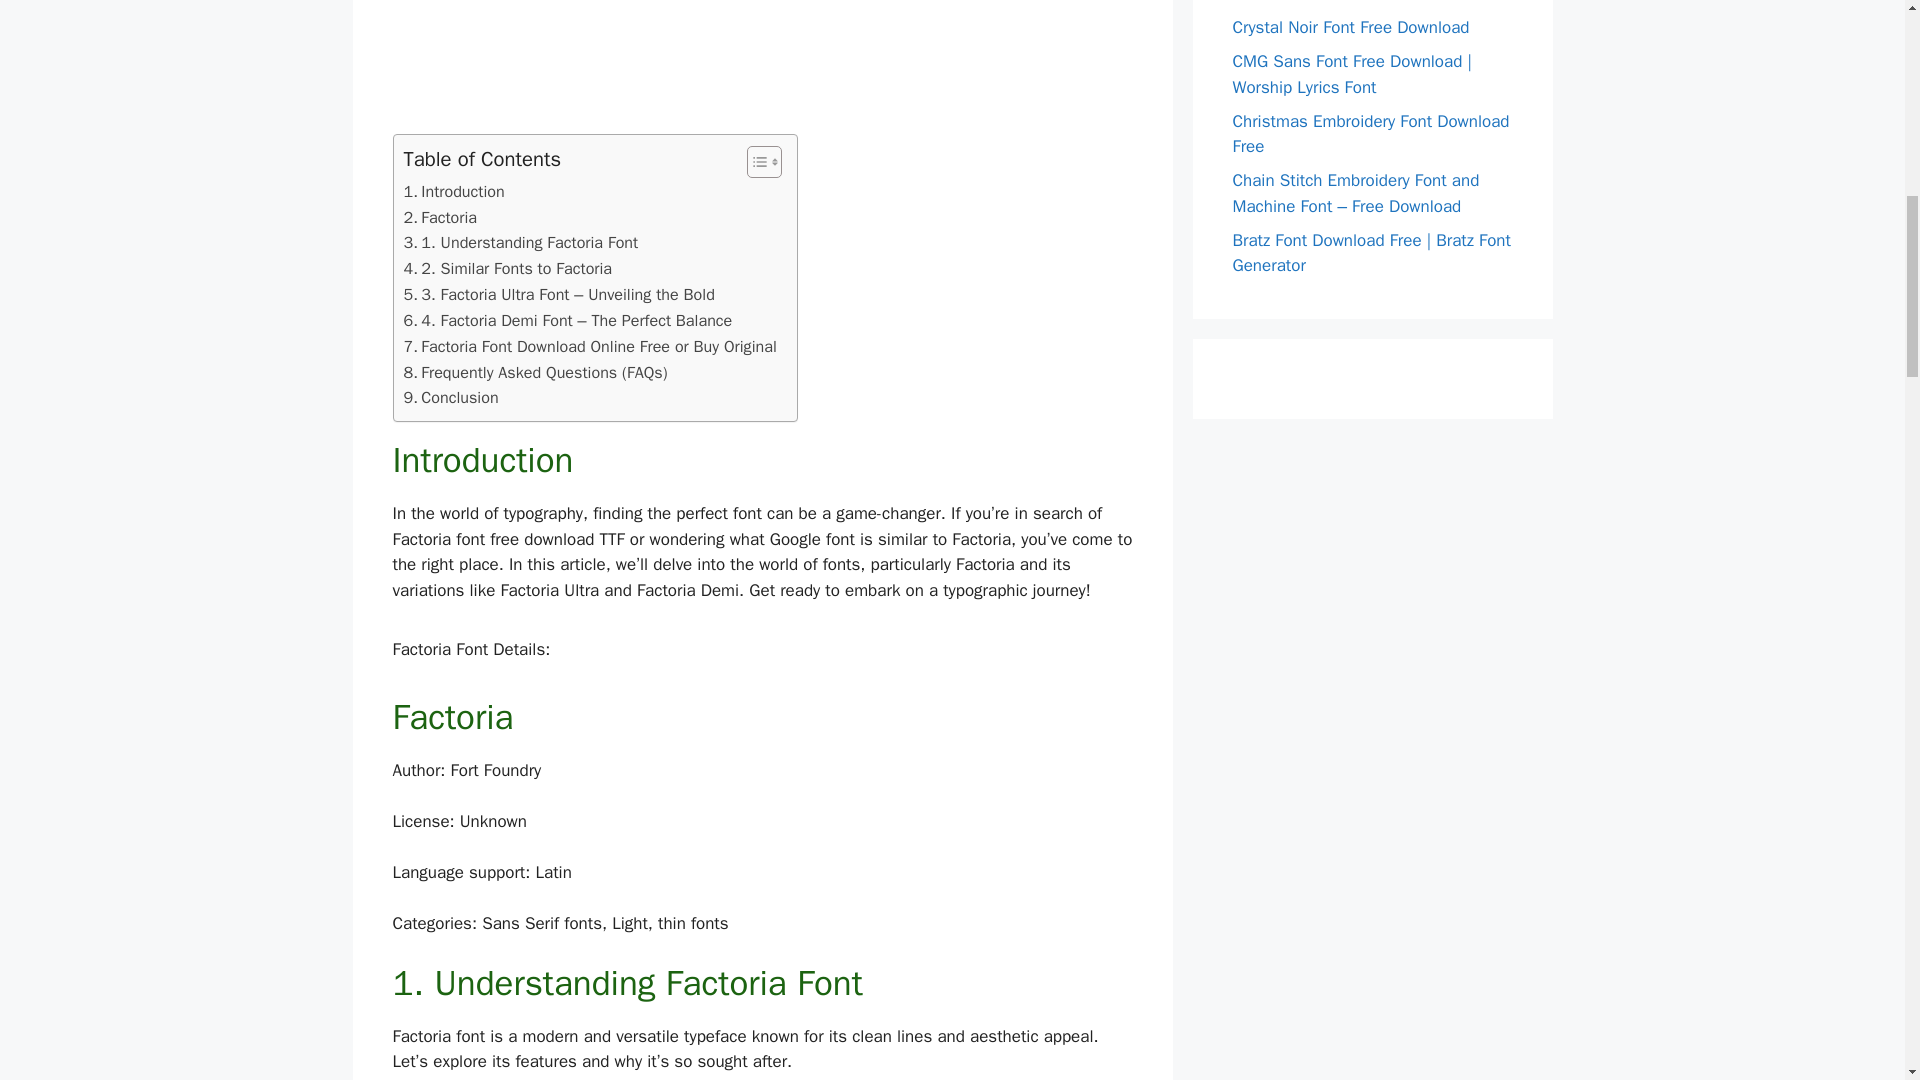  I want to click on Factoria, so click(440, 218).